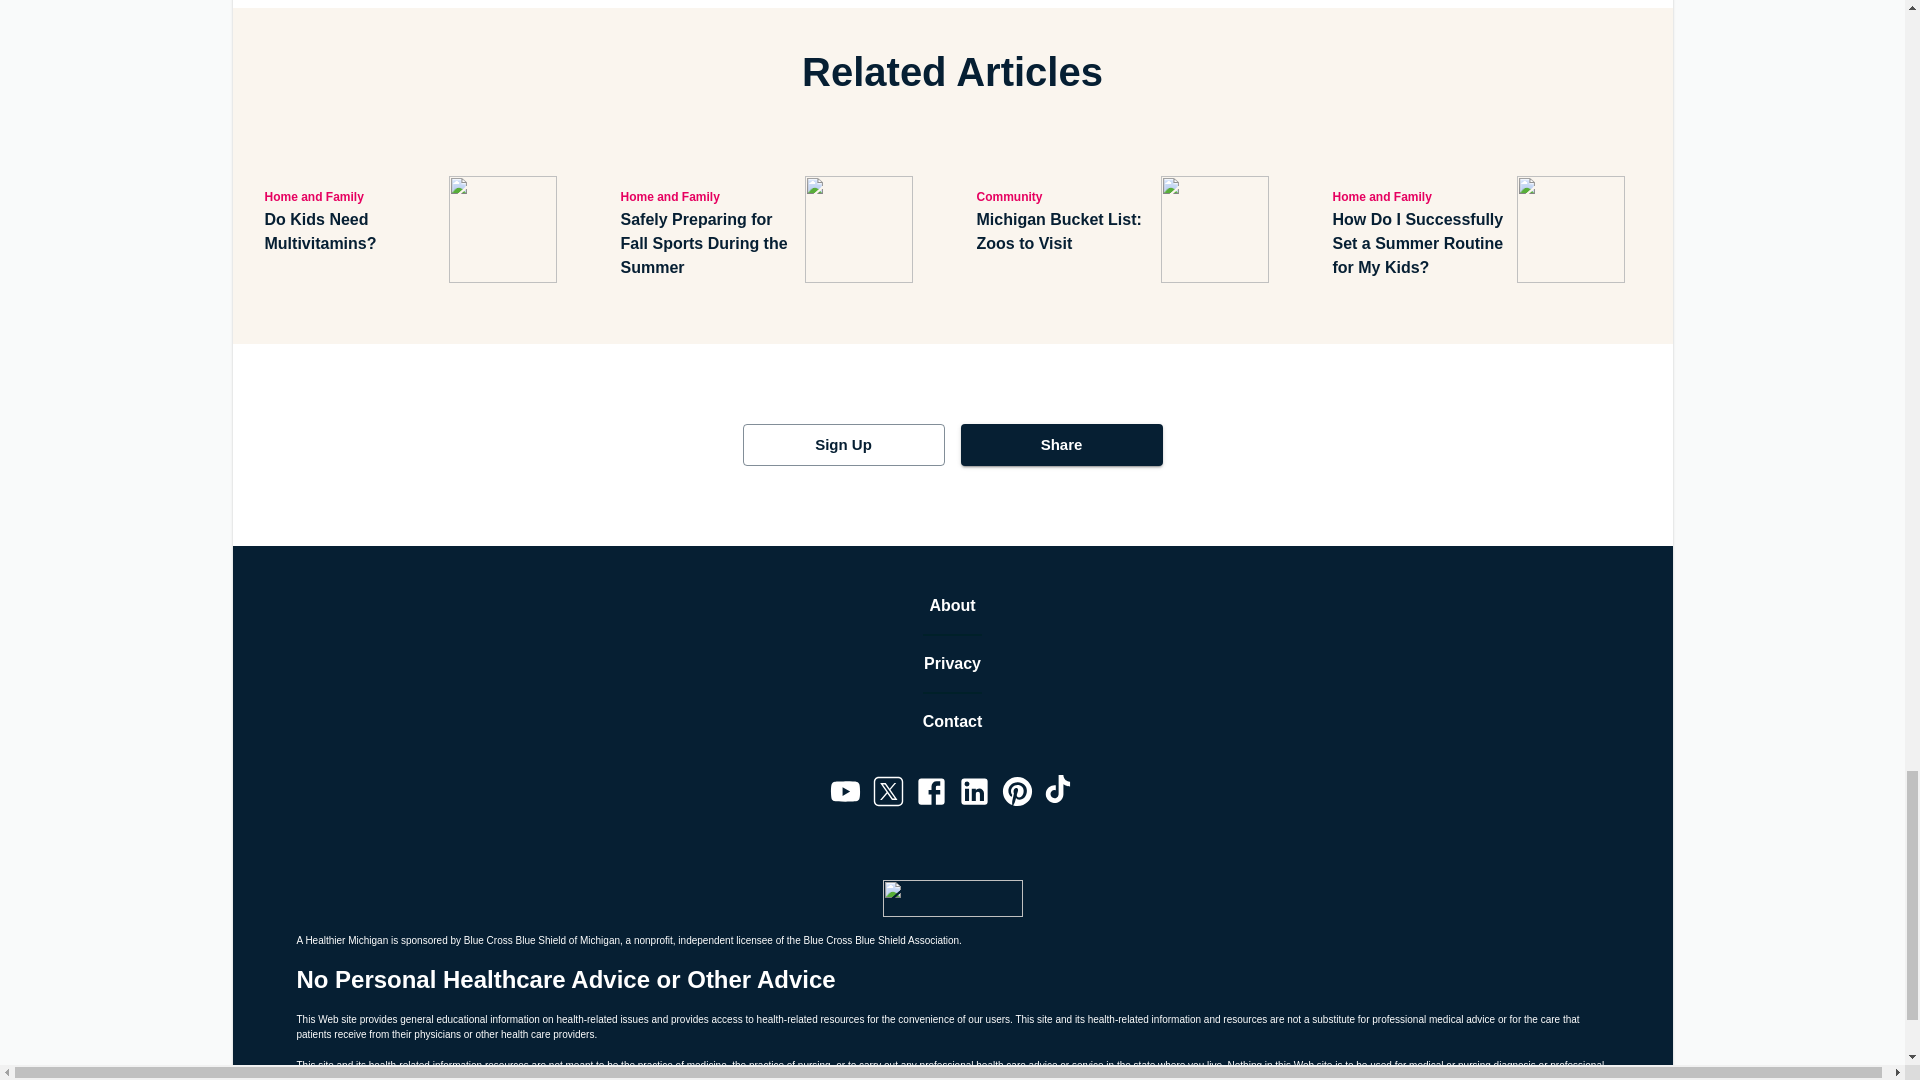 The height and width of the screenshot is (1080, 1920). Describe the element at coordinates (952, 606) in the screenshot. I see `About` at that location.